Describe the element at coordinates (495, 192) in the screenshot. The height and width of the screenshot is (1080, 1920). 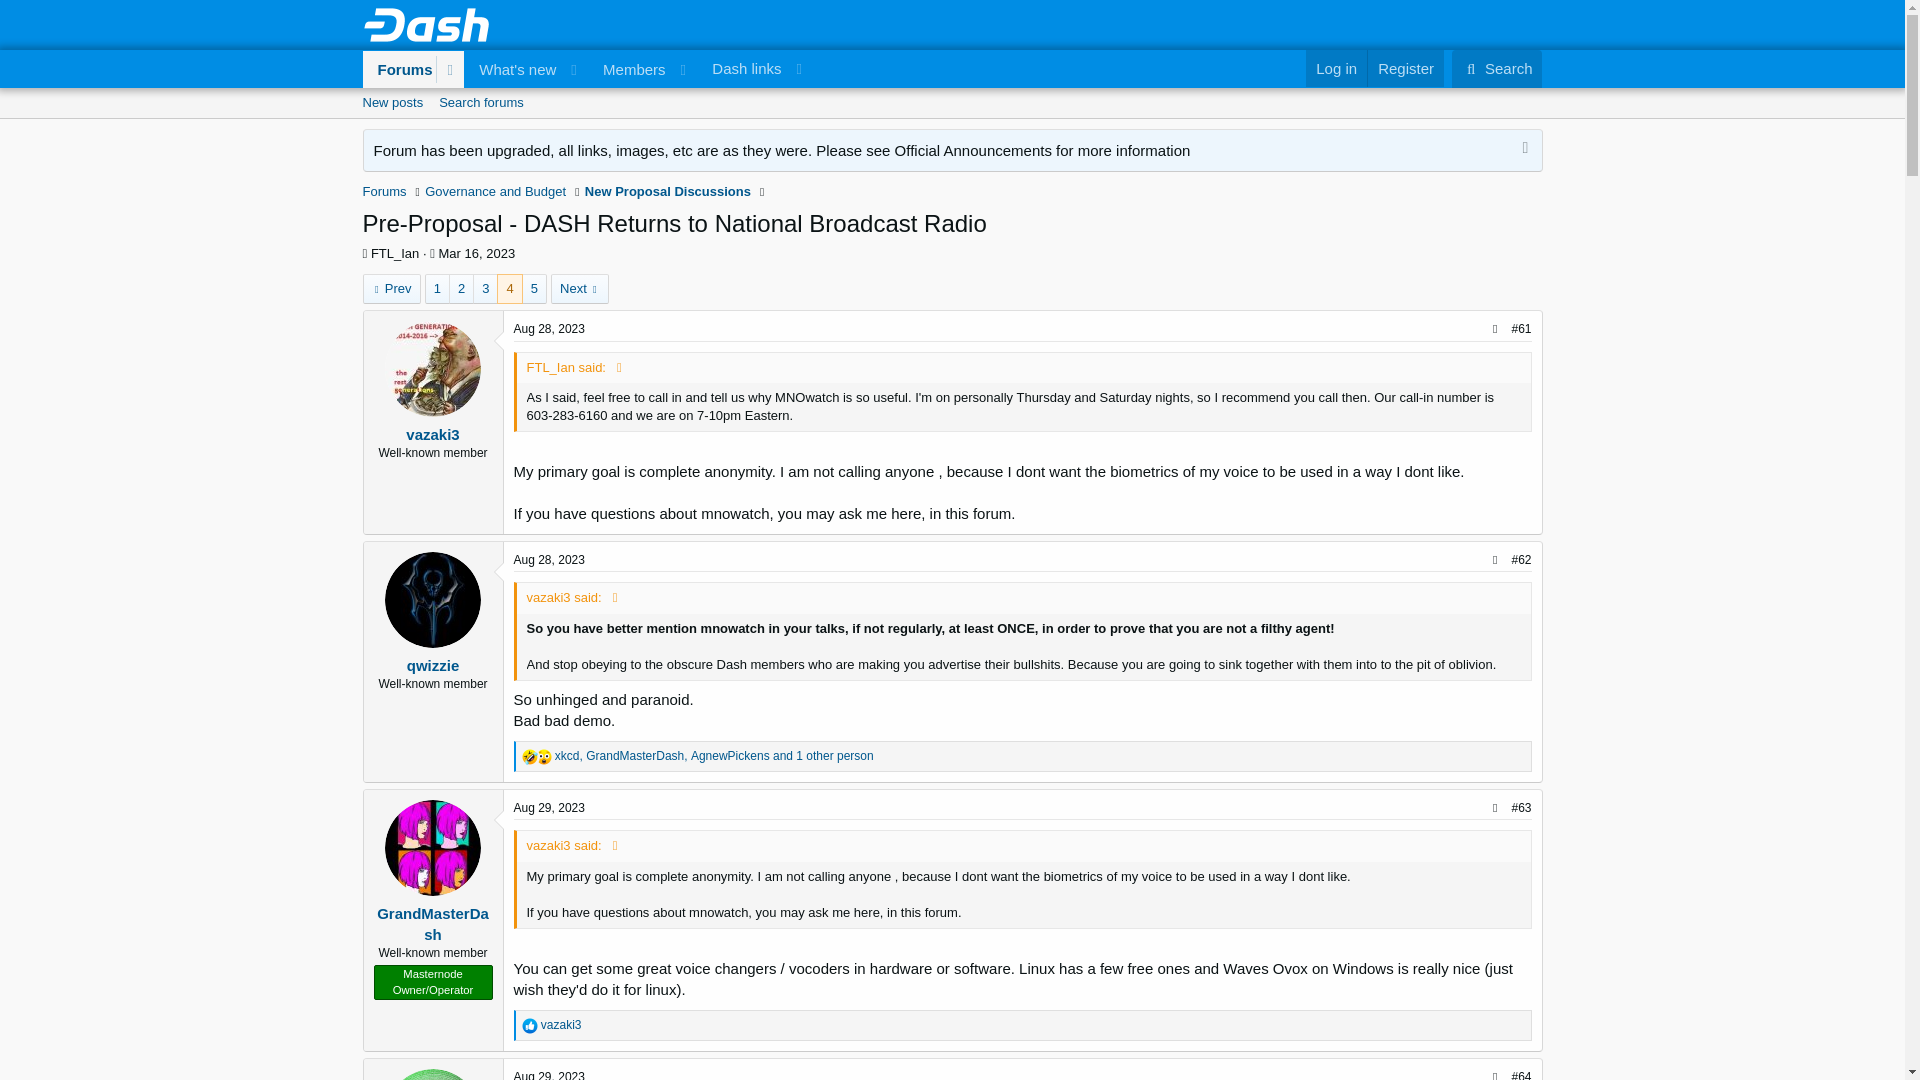
I see `Aug 28, 2023 at 9:27 PM` at that location.